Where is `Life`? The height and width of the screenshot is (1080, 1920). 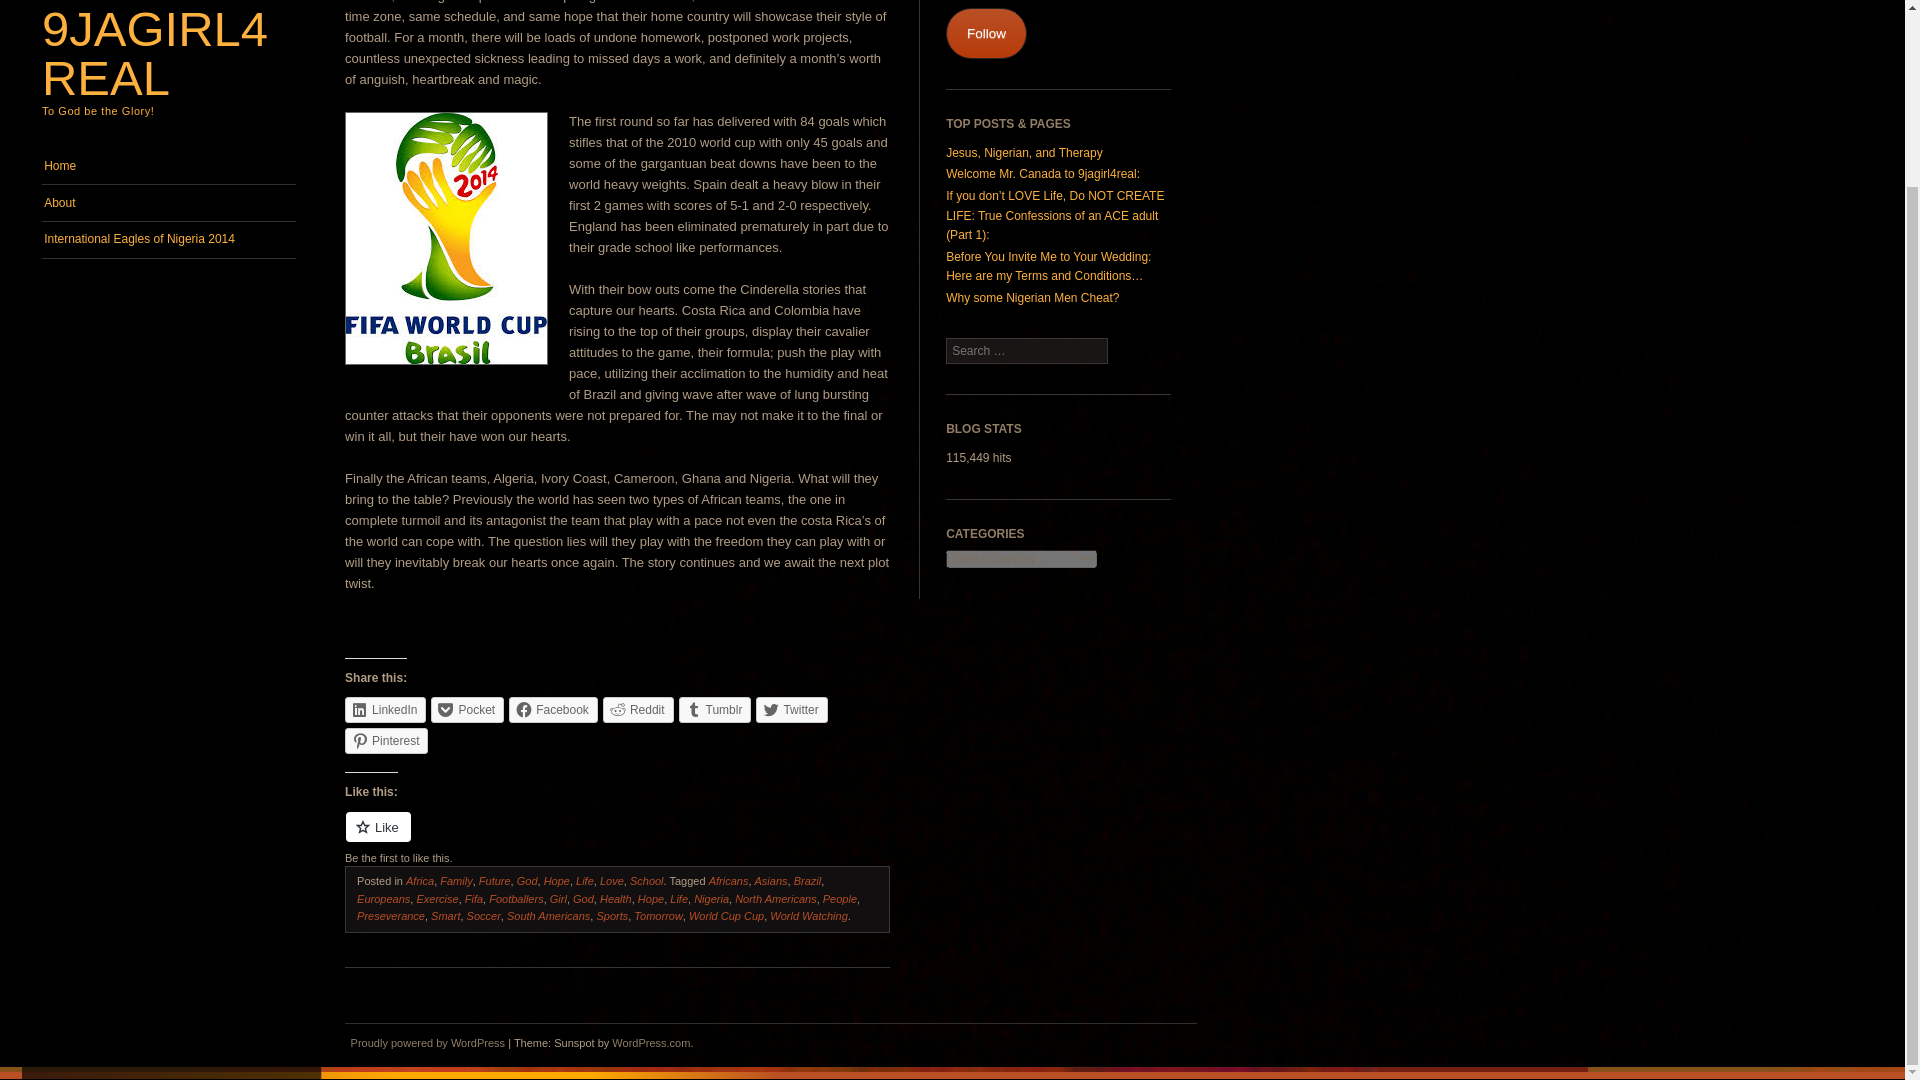
Life is located at coordinates (678, 899).